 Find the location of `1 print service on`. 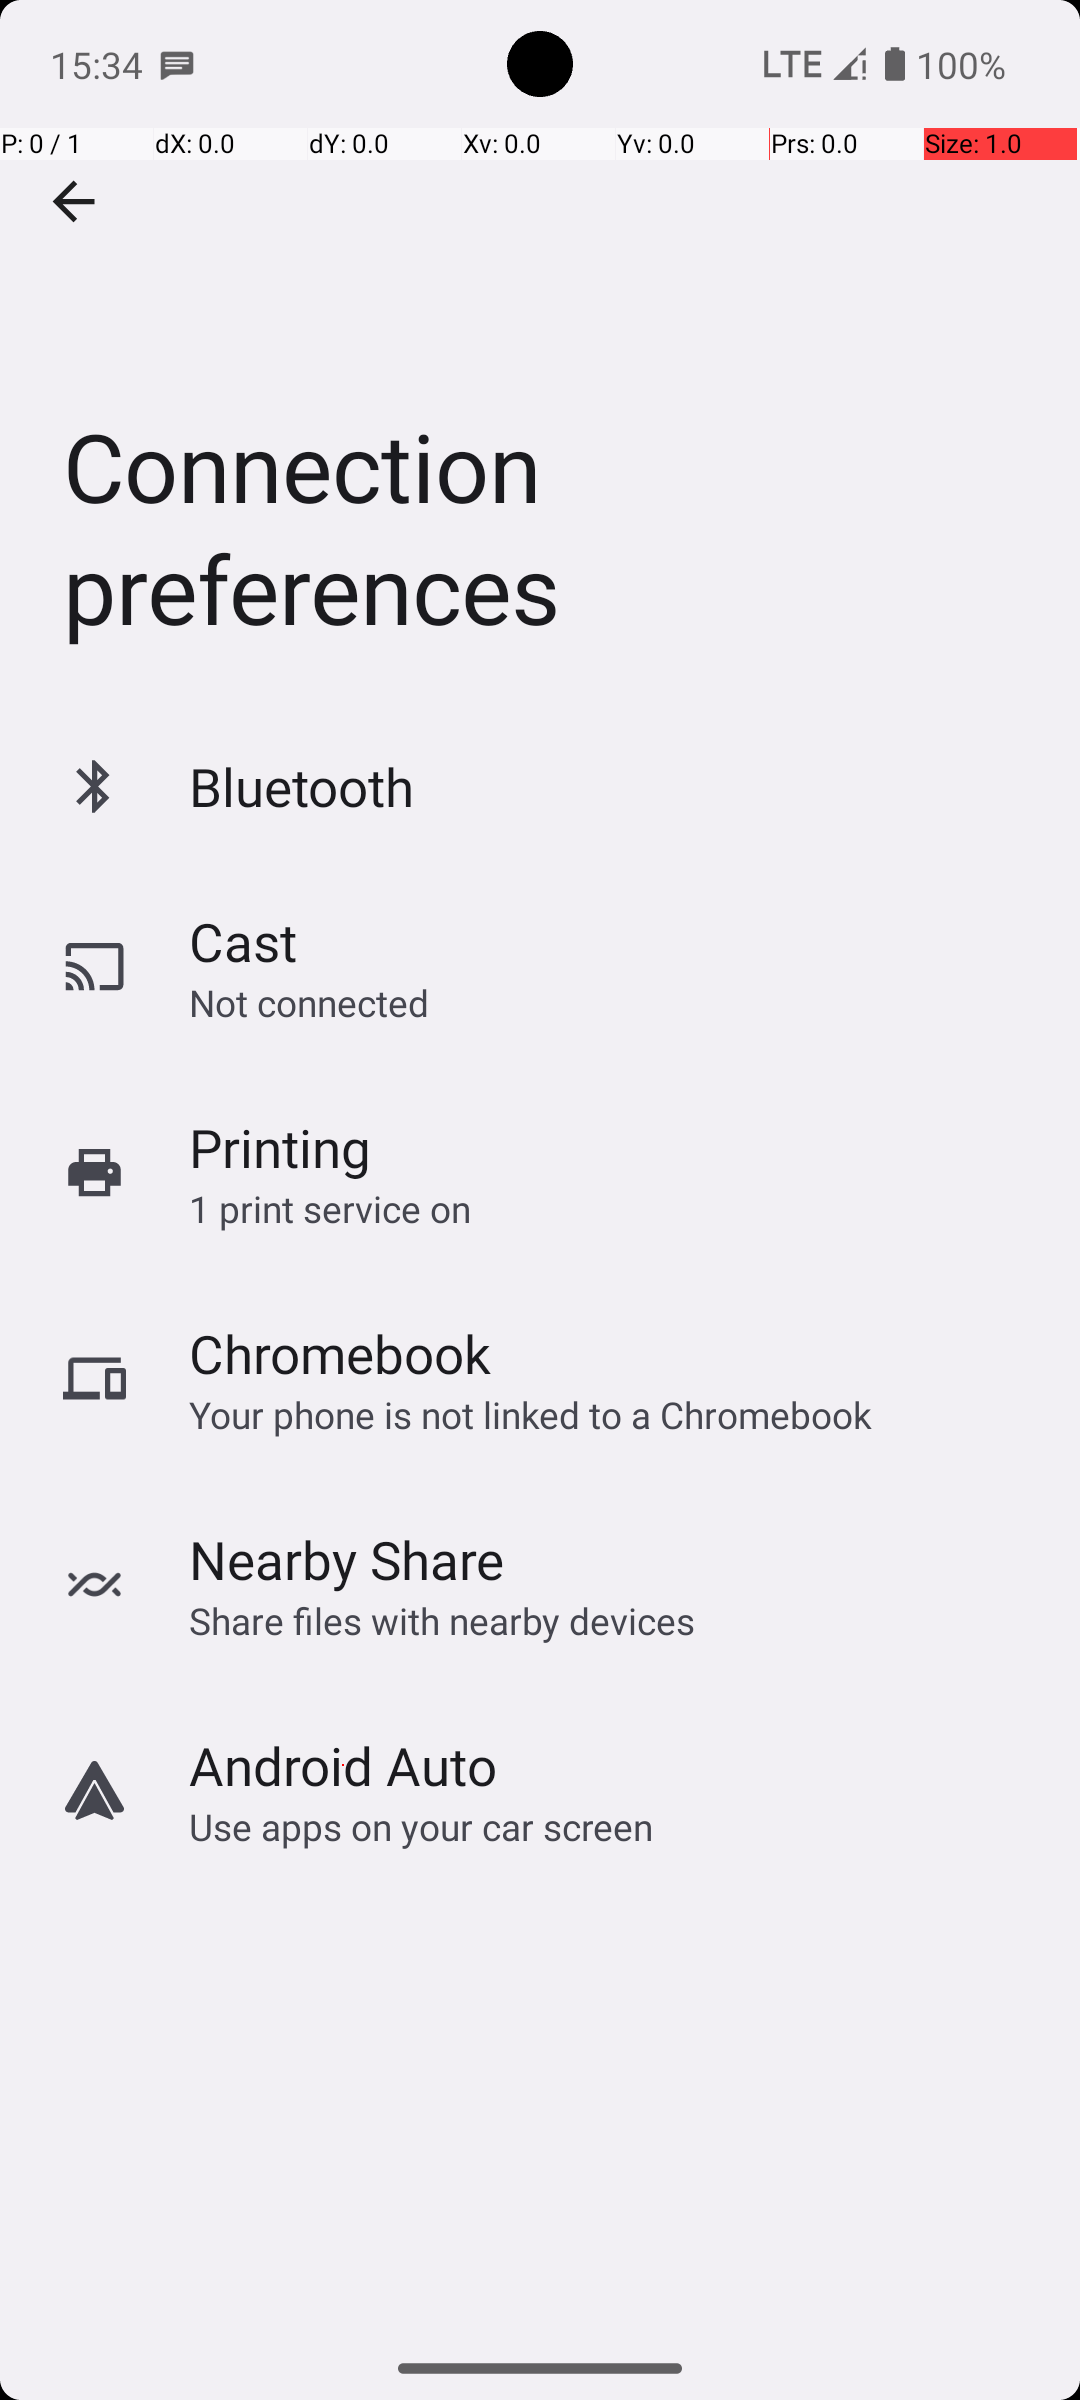

1 print service on is located at coordinates (330, 1208).